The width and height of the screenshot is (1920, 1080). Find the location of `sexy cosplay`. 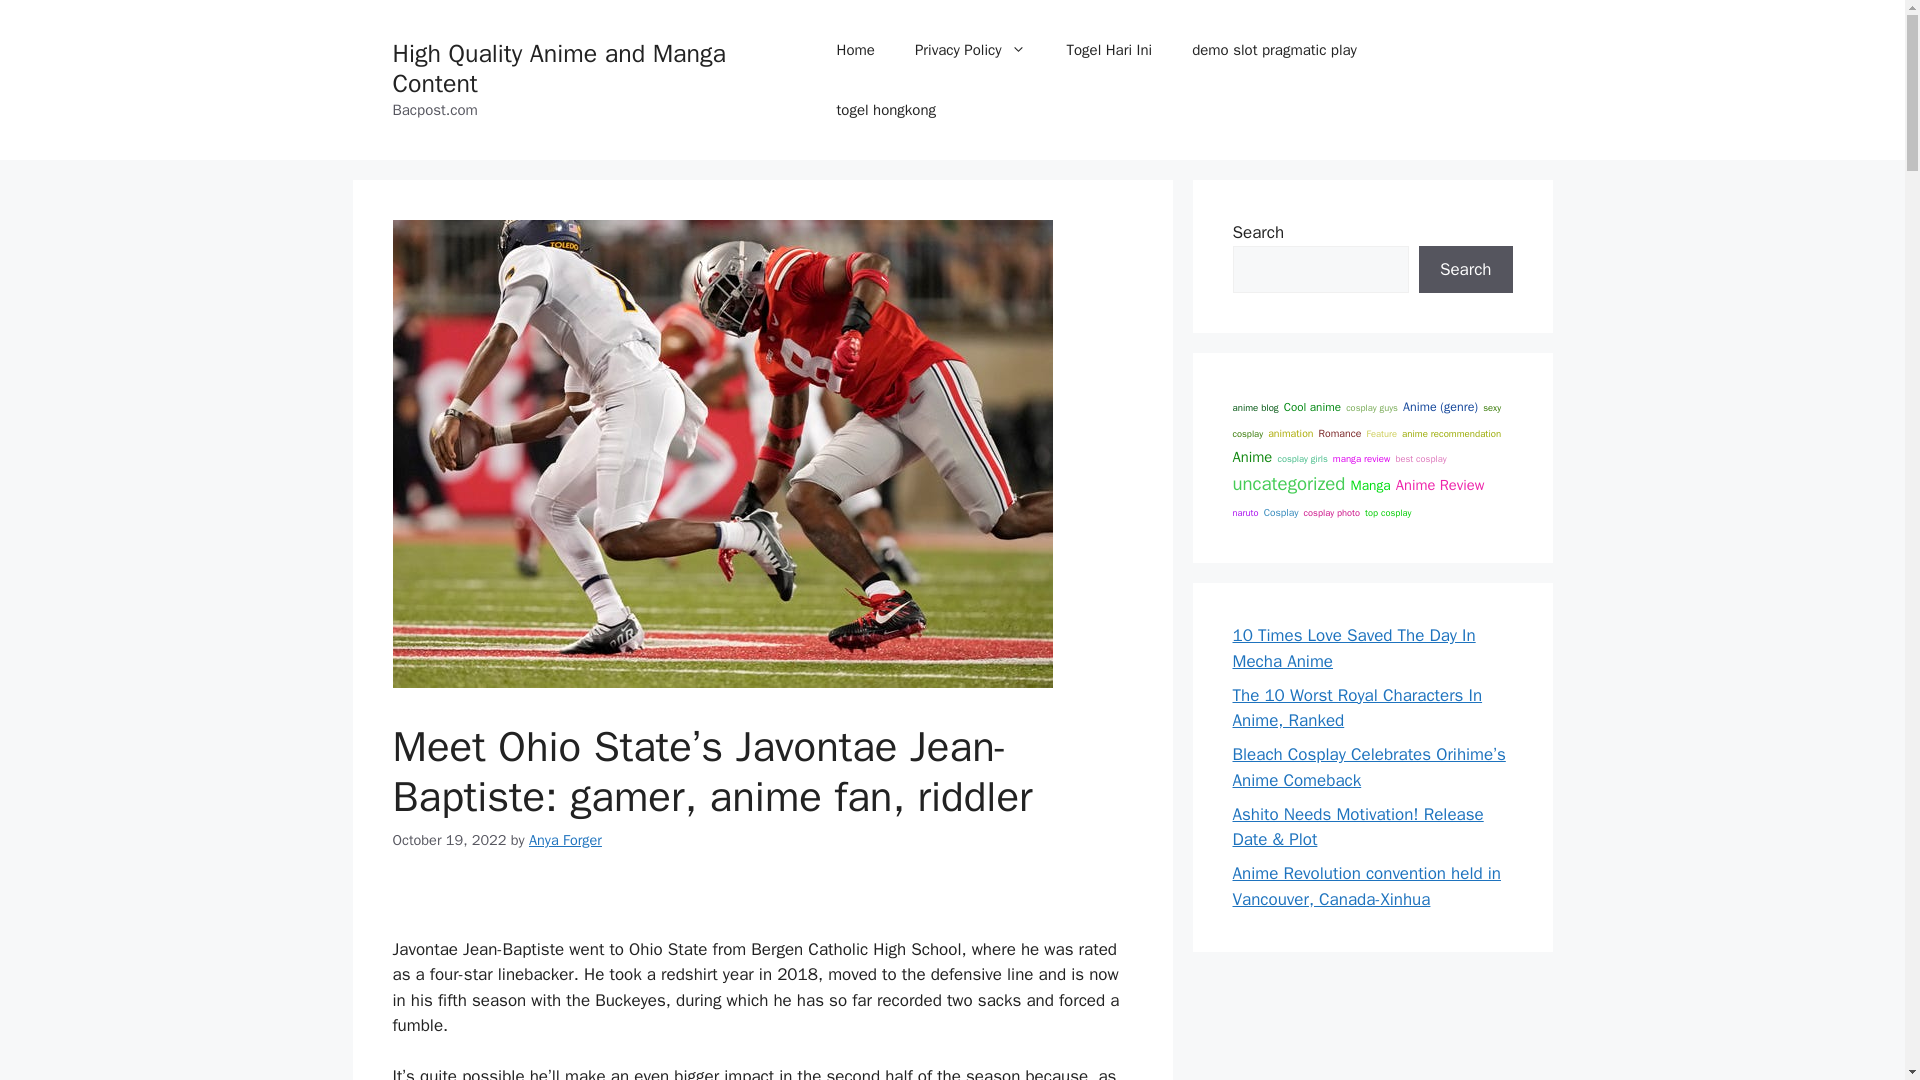

sexy cosplay is located at coordinates (1366, 420).